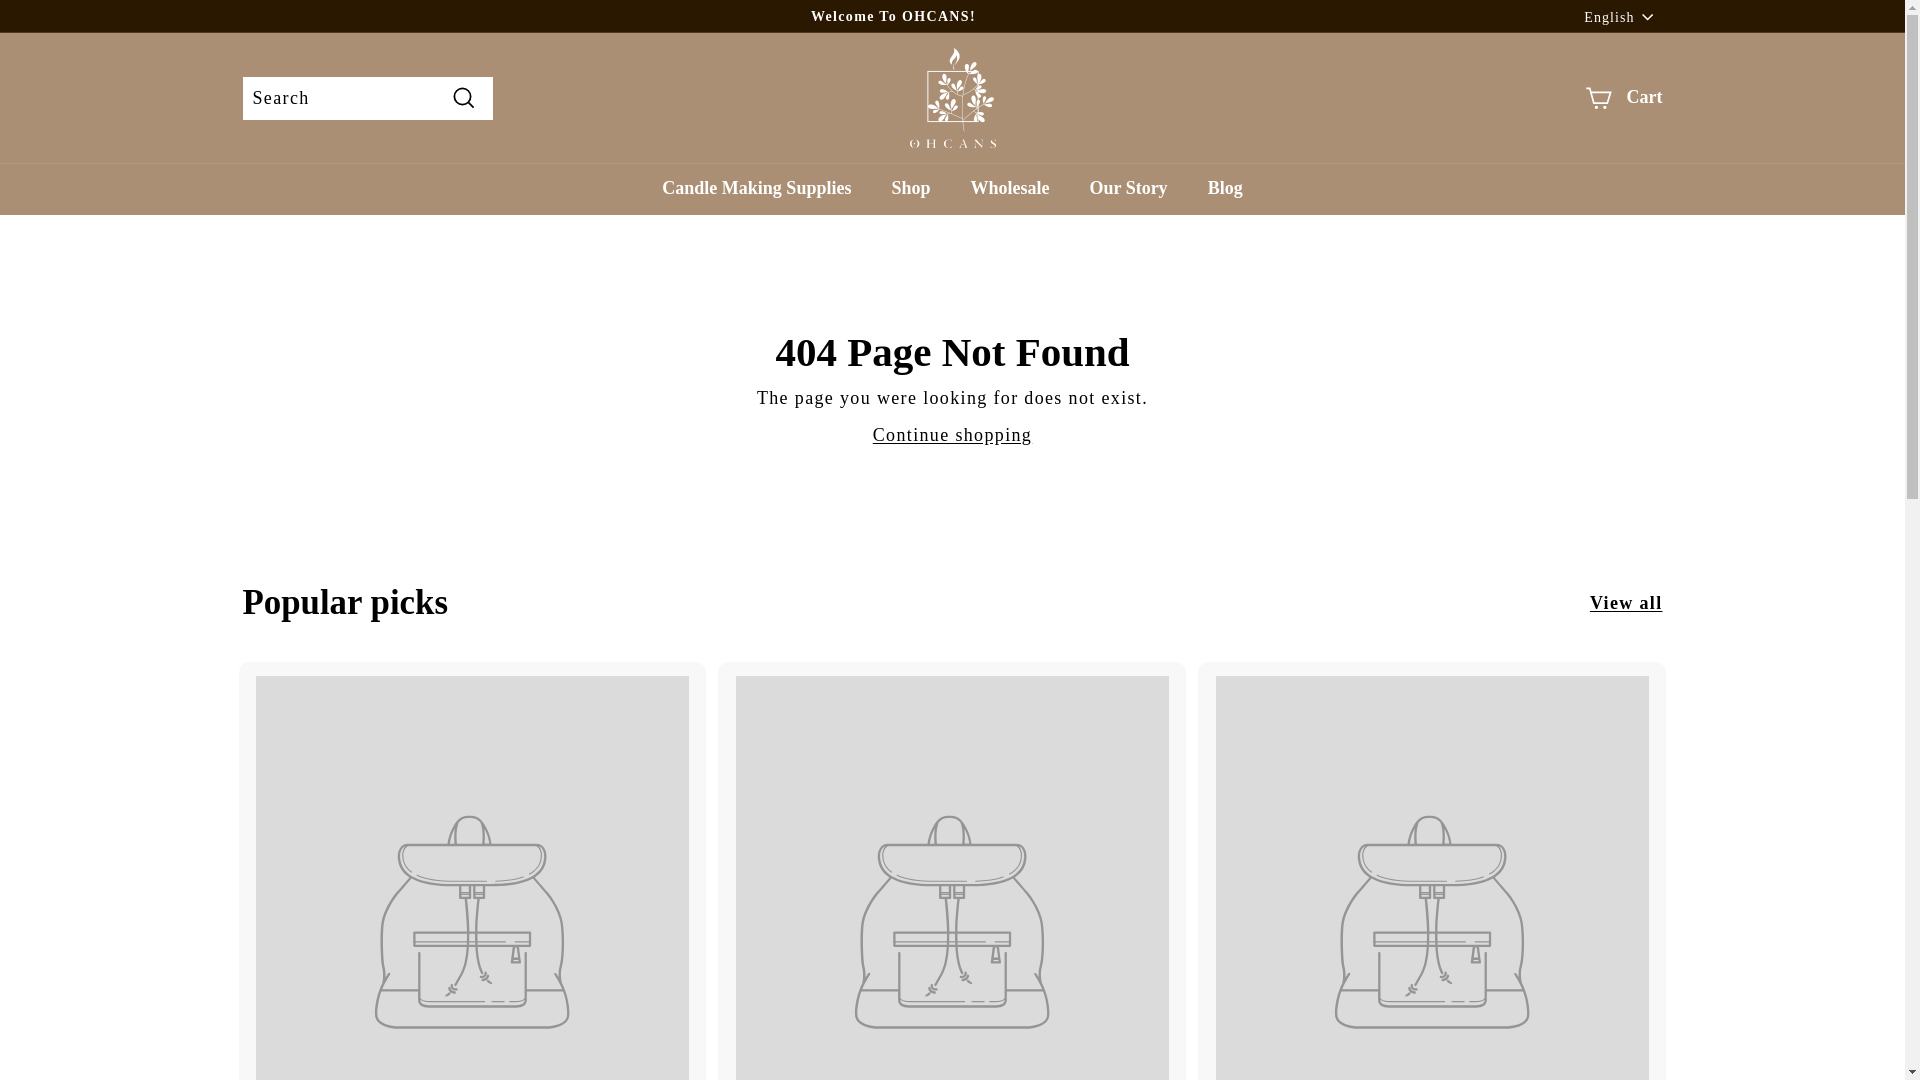 The width and height of the screenshot is (1920, 1080). Describe the element at coordinates (1623, 16) in the screenshot. I see `English` at that location.